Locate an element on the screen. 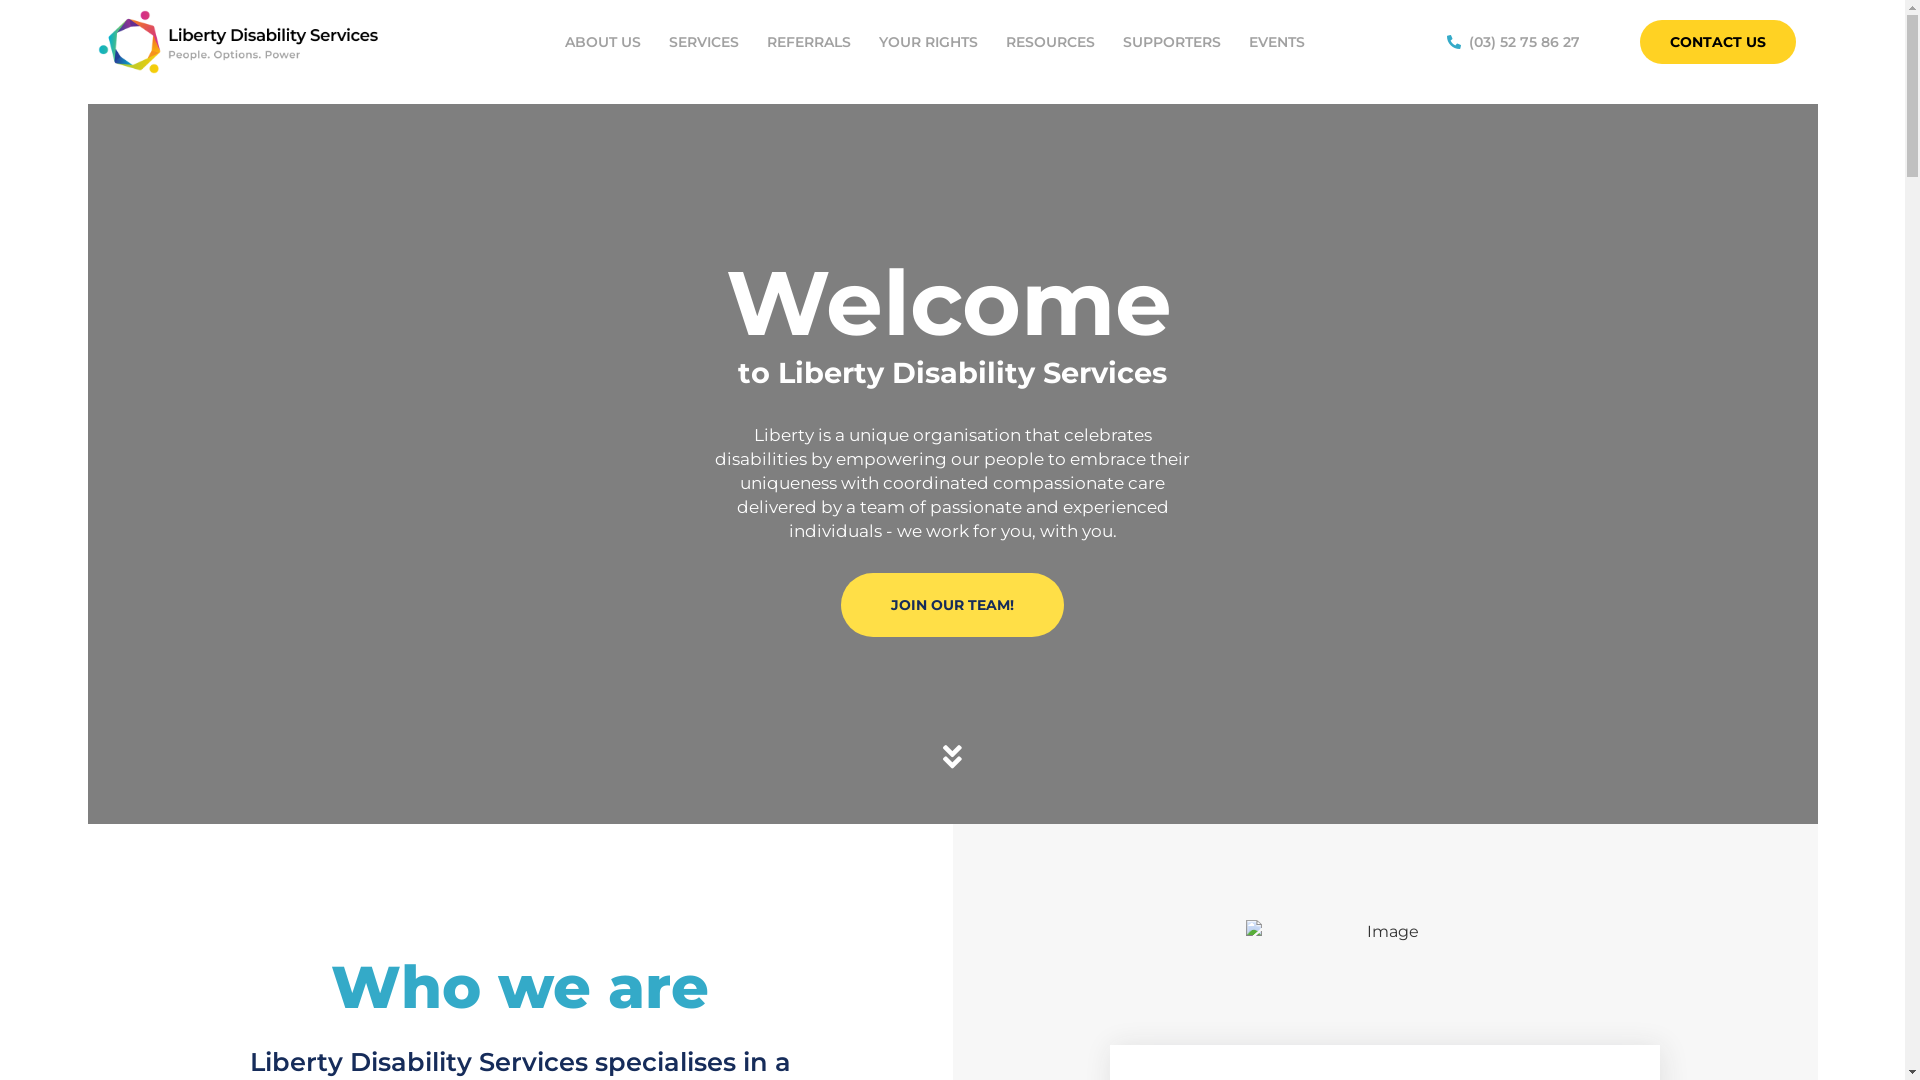 The width and height of the screenshot is (1920, 1080). REFERRALS is located at coordinates (809, 42).